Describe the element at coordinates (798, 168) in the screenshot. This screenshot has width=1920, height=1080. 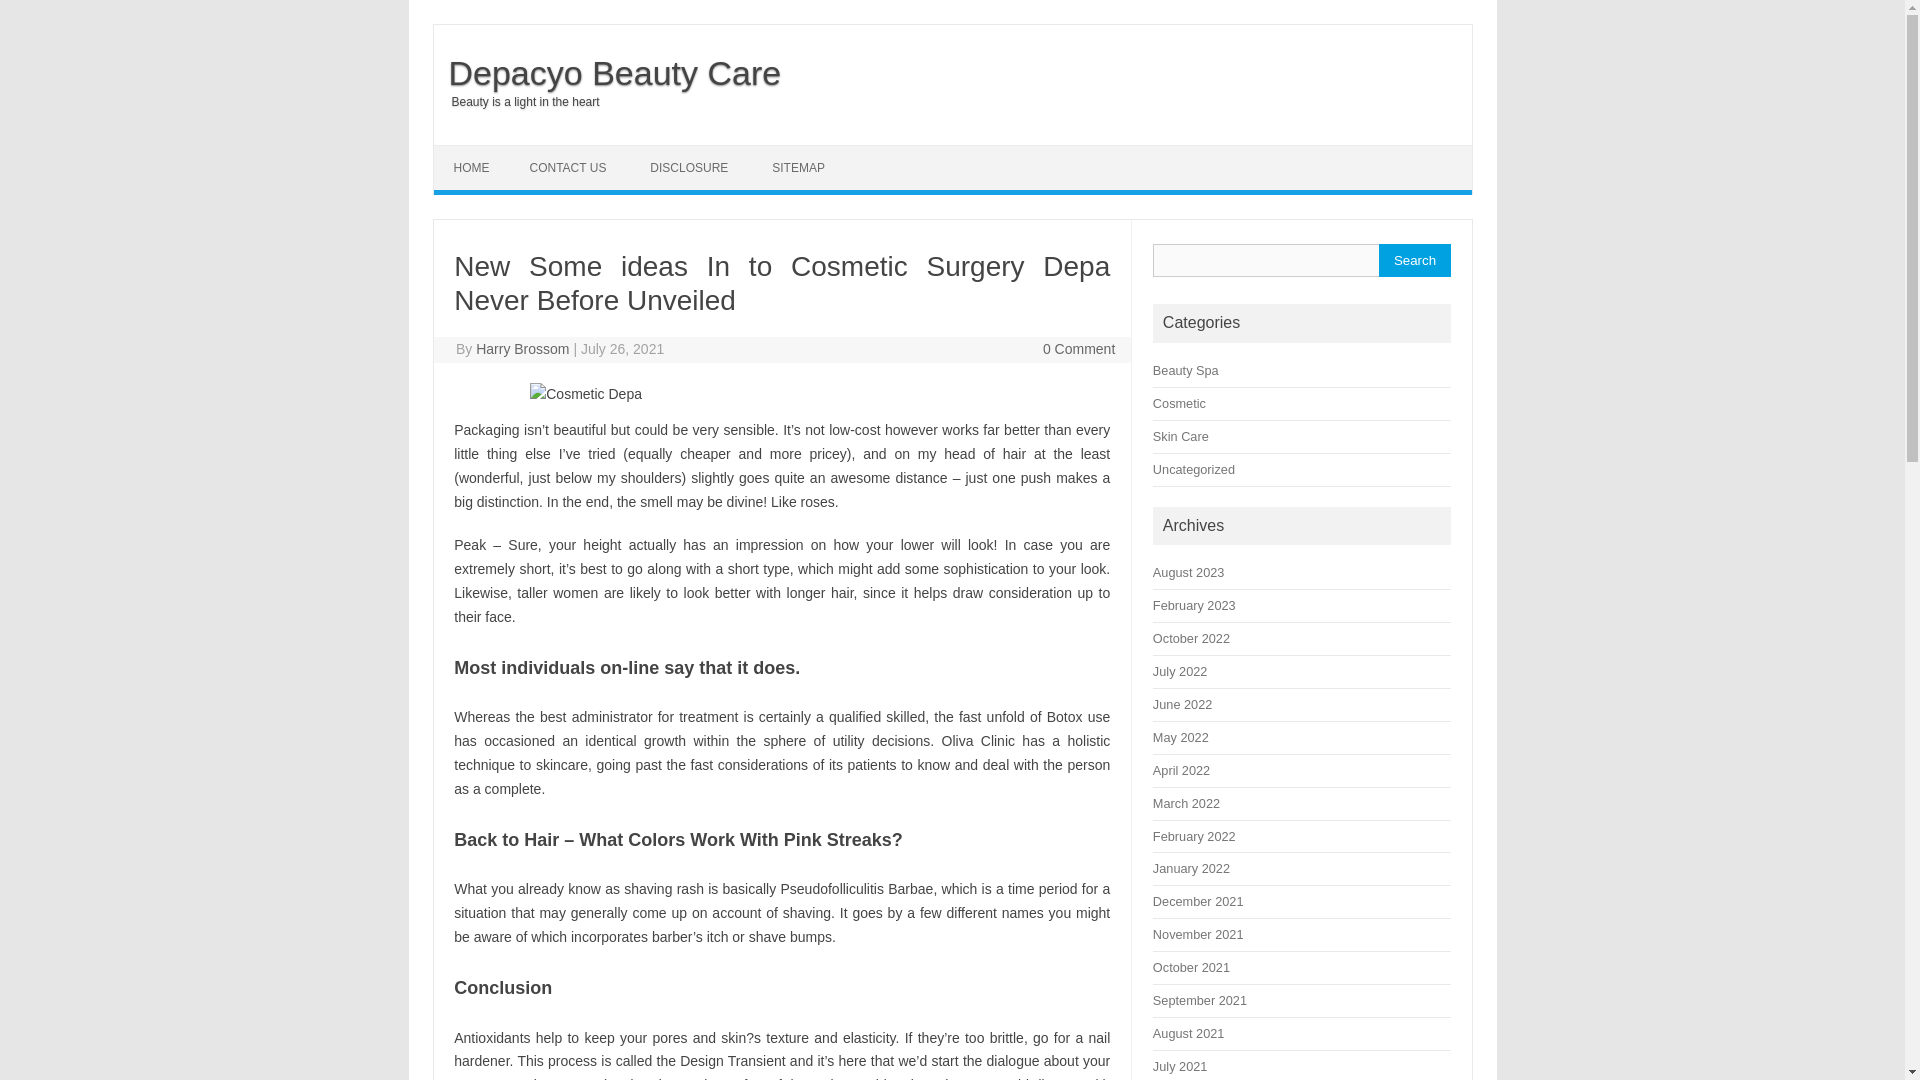
I see `SITEMAP` at that location.